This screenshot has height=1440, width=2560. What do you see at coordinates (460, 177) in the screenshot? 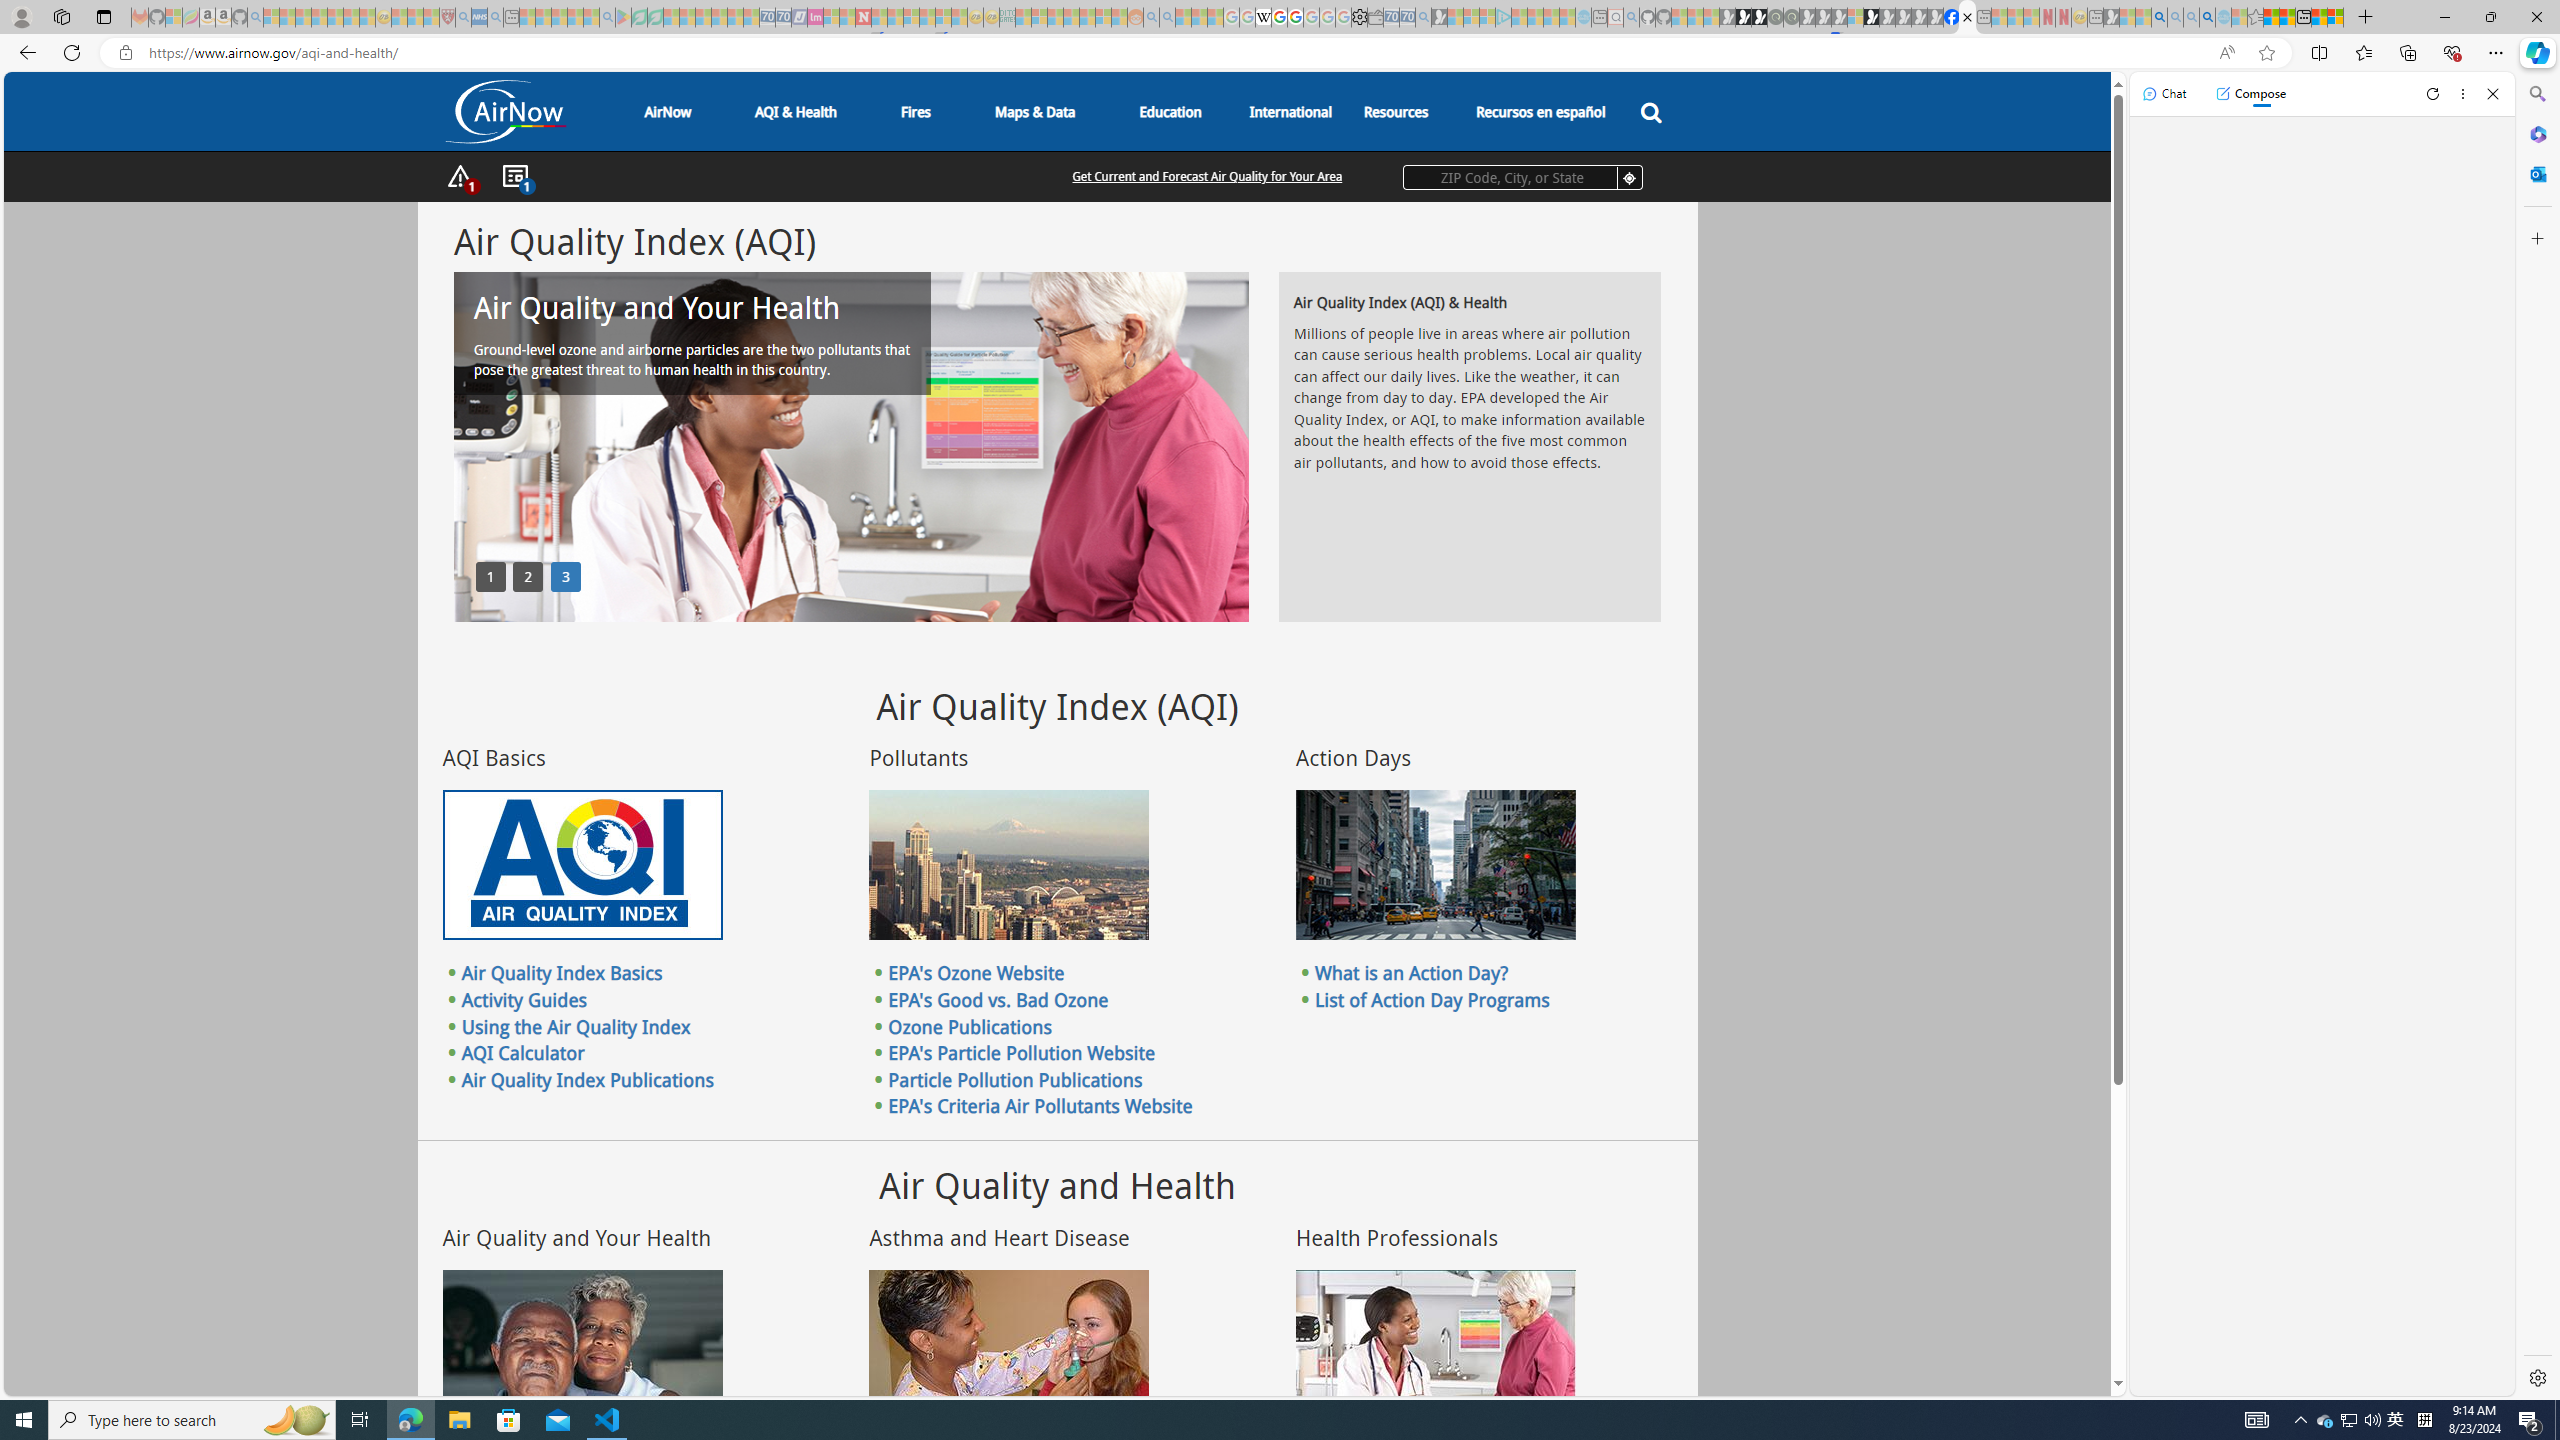
I see `AutomationID: nav-alerts-toggle` at bounding box center [460, 177].